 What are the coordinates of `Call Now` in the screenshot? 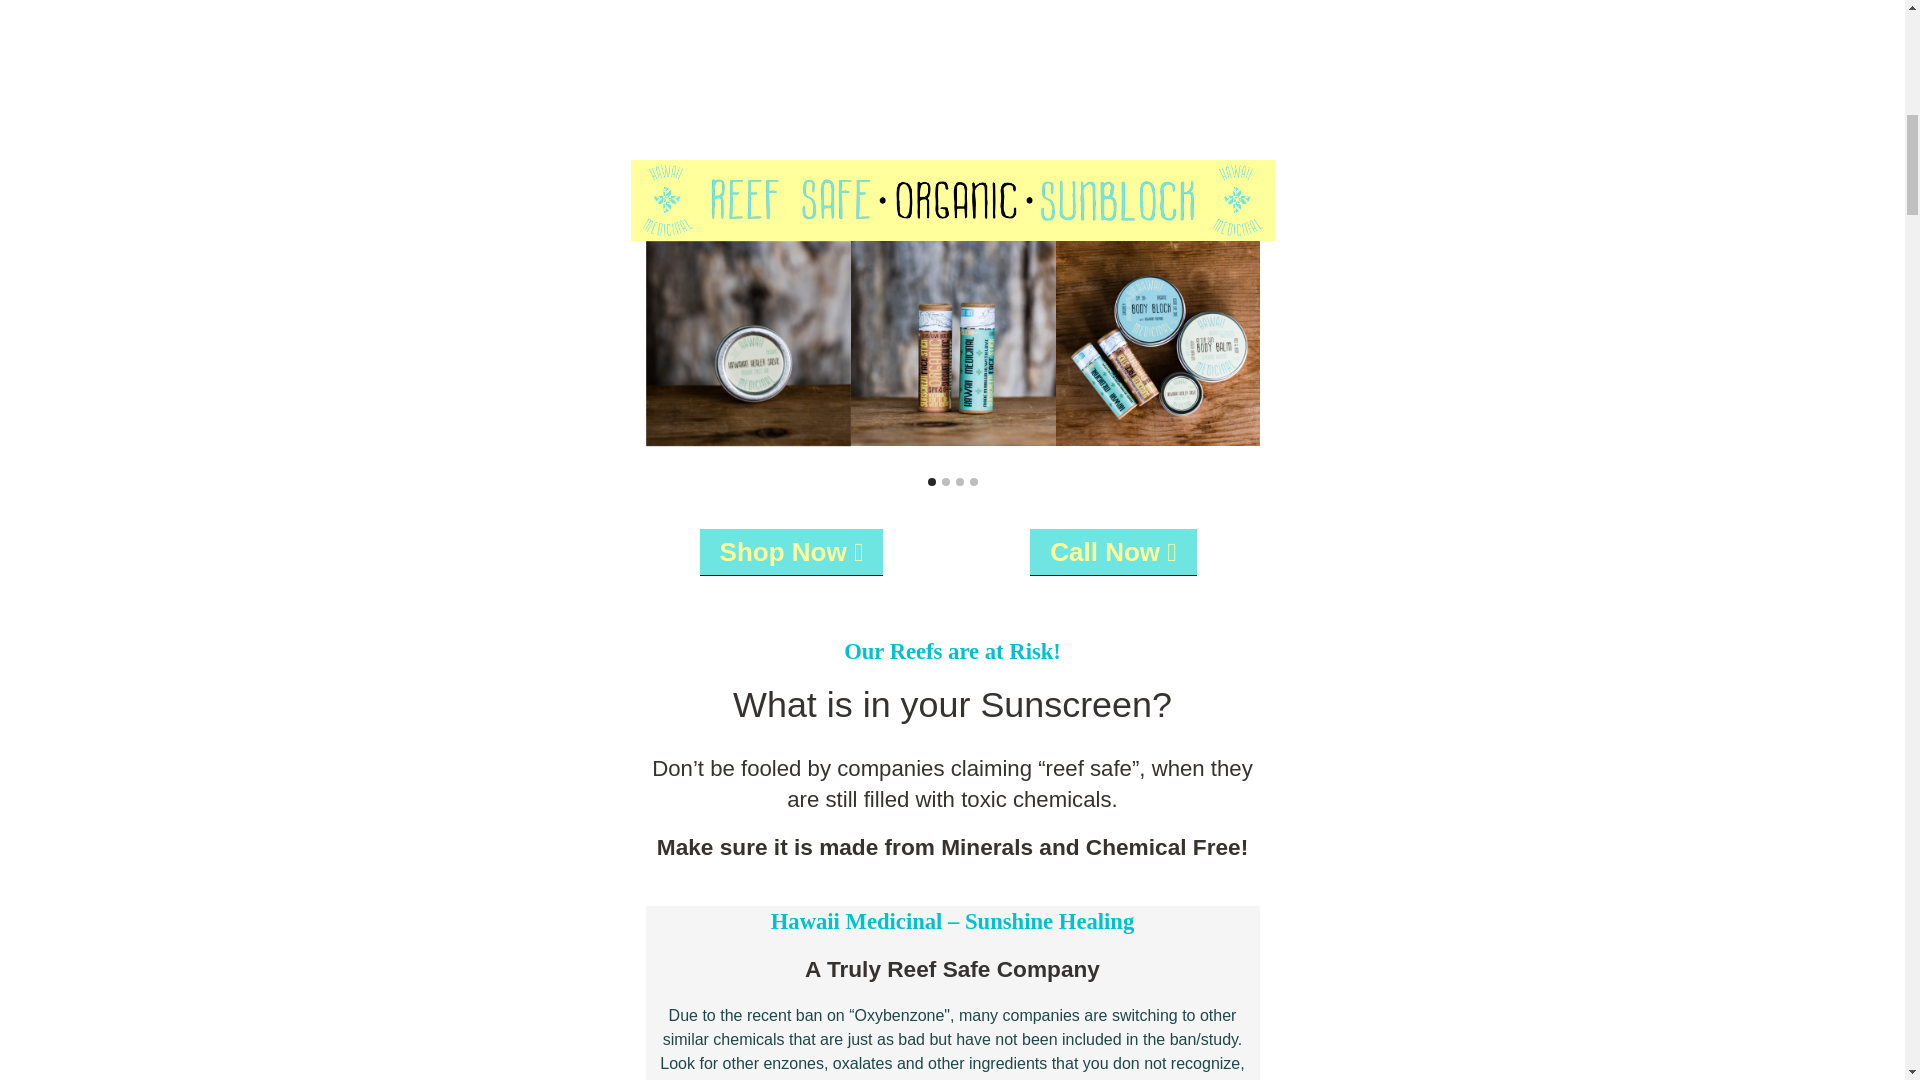 It's located at (1112, 551).